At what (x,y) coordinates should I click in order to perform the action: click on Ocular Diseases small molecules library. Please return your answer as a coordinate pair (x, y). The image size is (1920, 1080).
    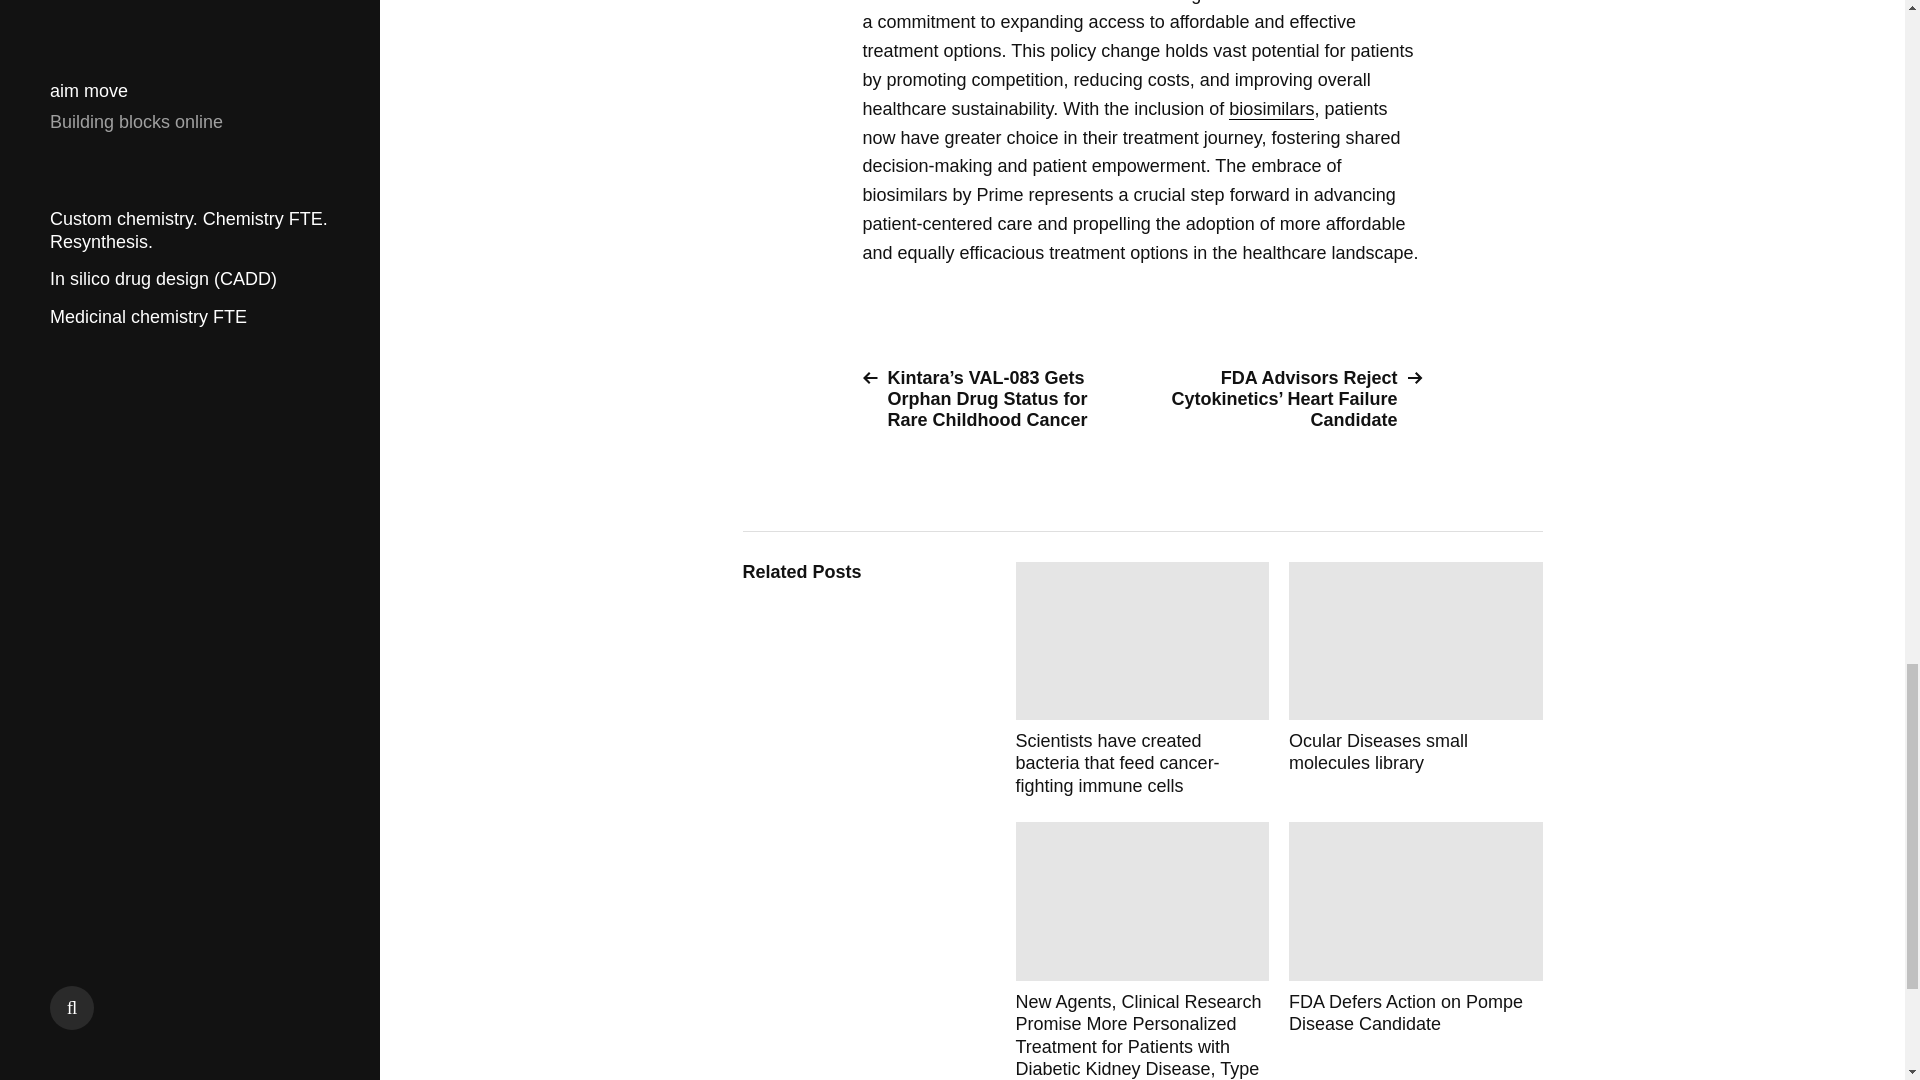
    Looking at the image, I should click on (1416, 680).